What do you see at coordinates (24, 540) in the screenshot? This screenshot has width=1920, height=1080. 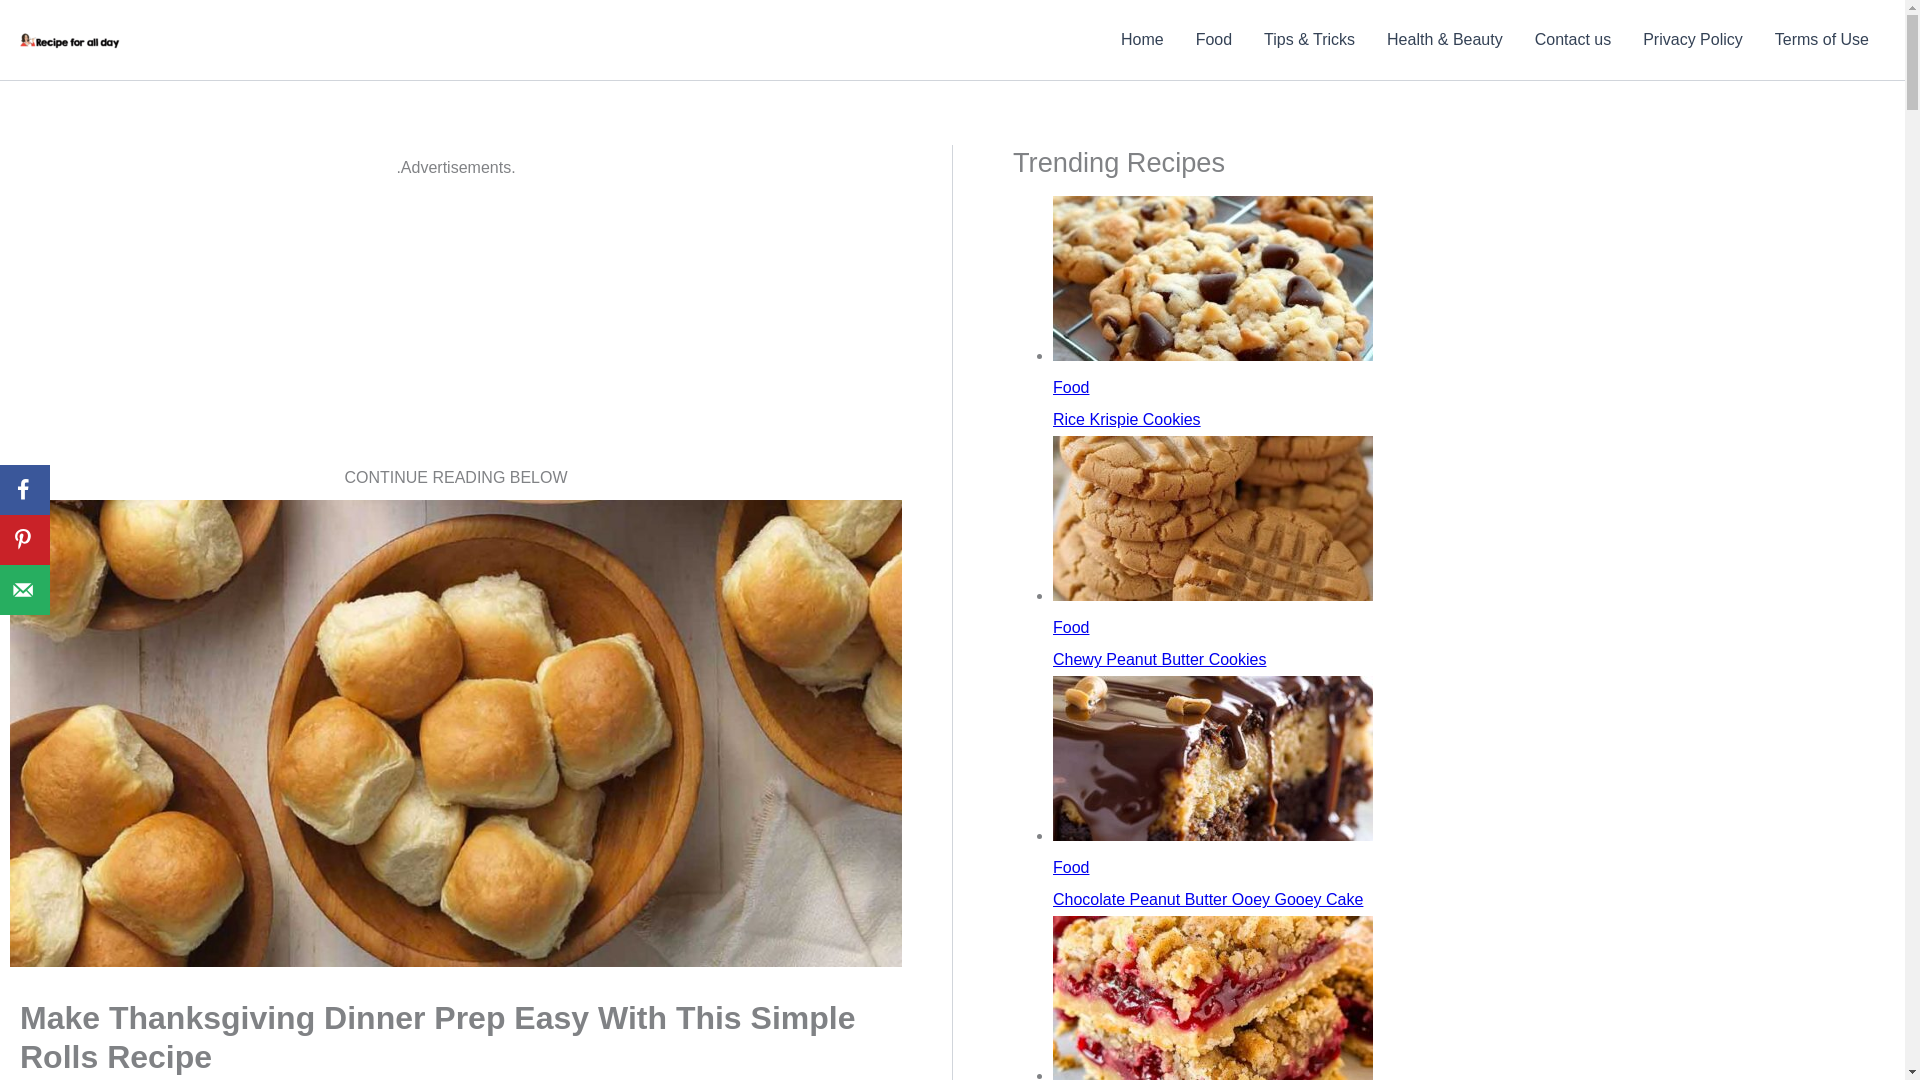 I see `Save to Pinterest` at bounding box center [24, 540].